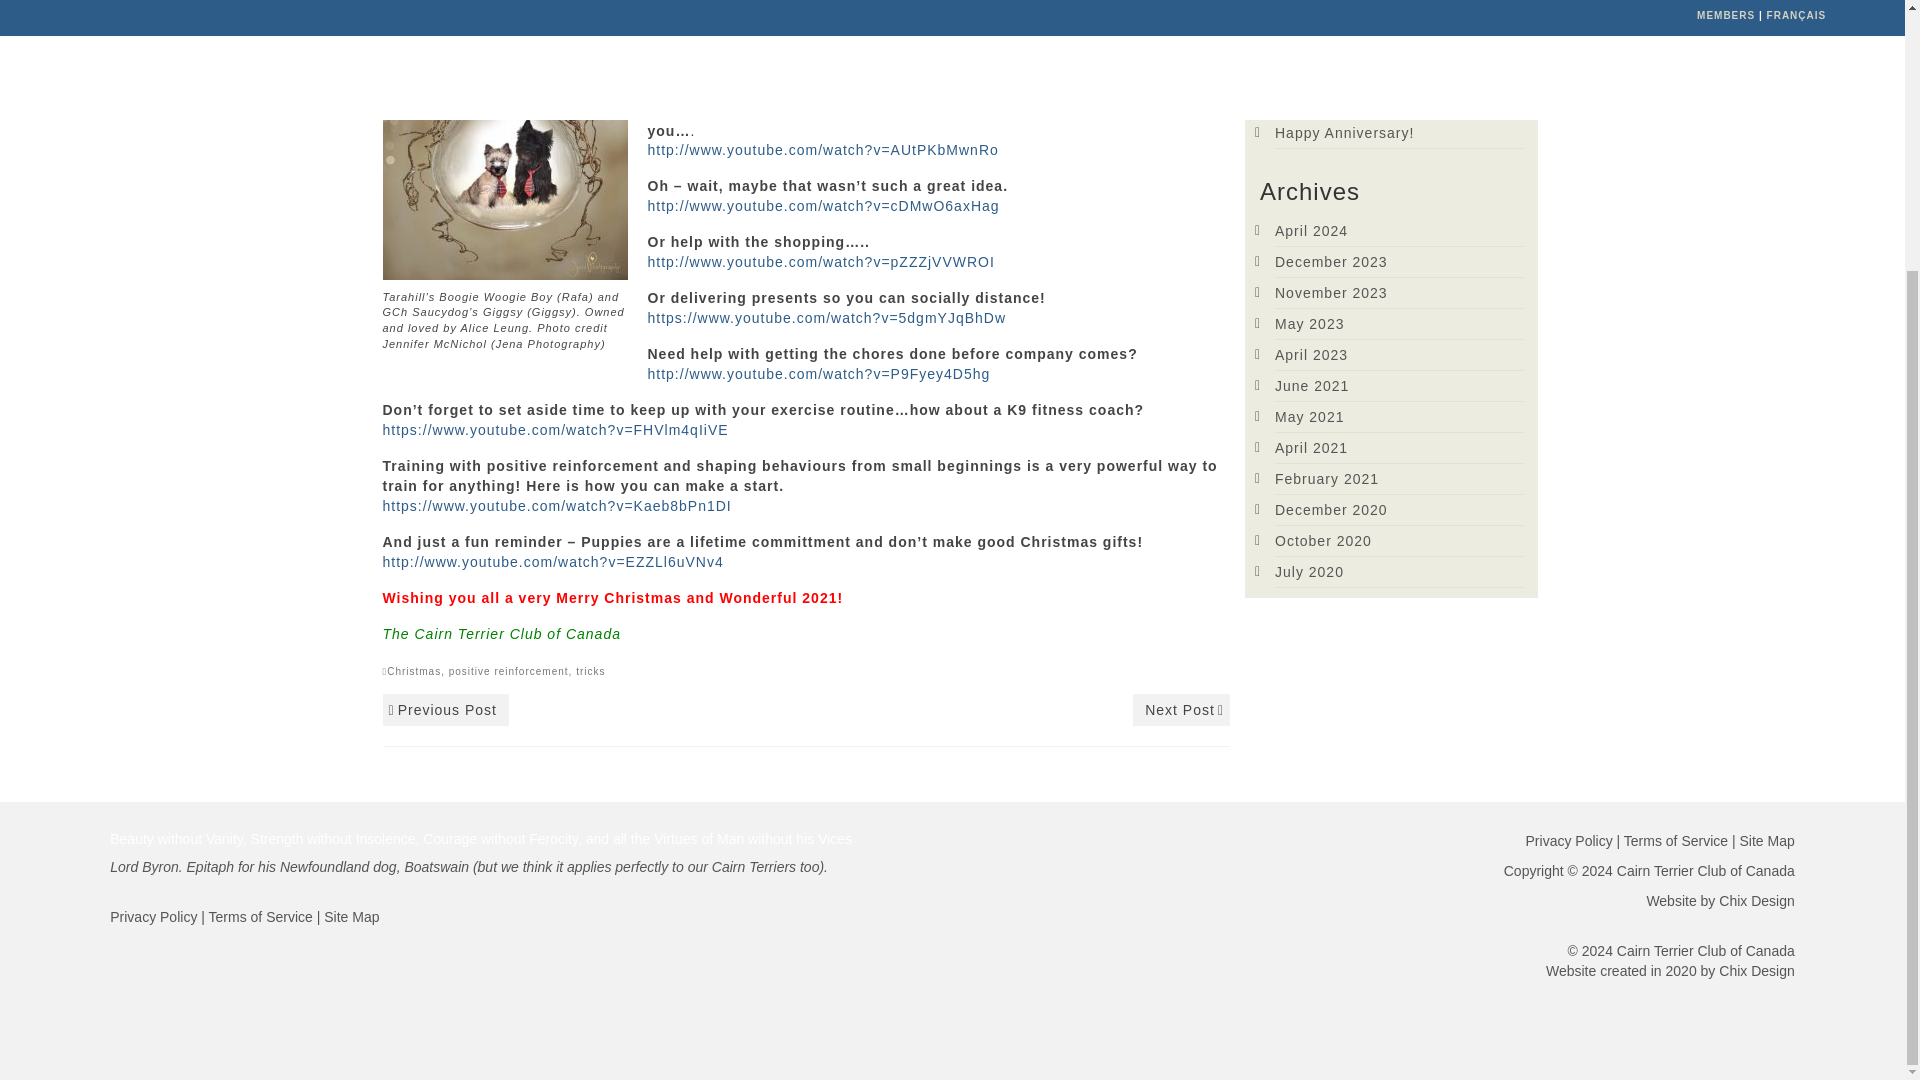  What do you see at coordinates (1676, 840) in the screenshot?
I see `Terms of Service` at bounding box center [1676, 840].